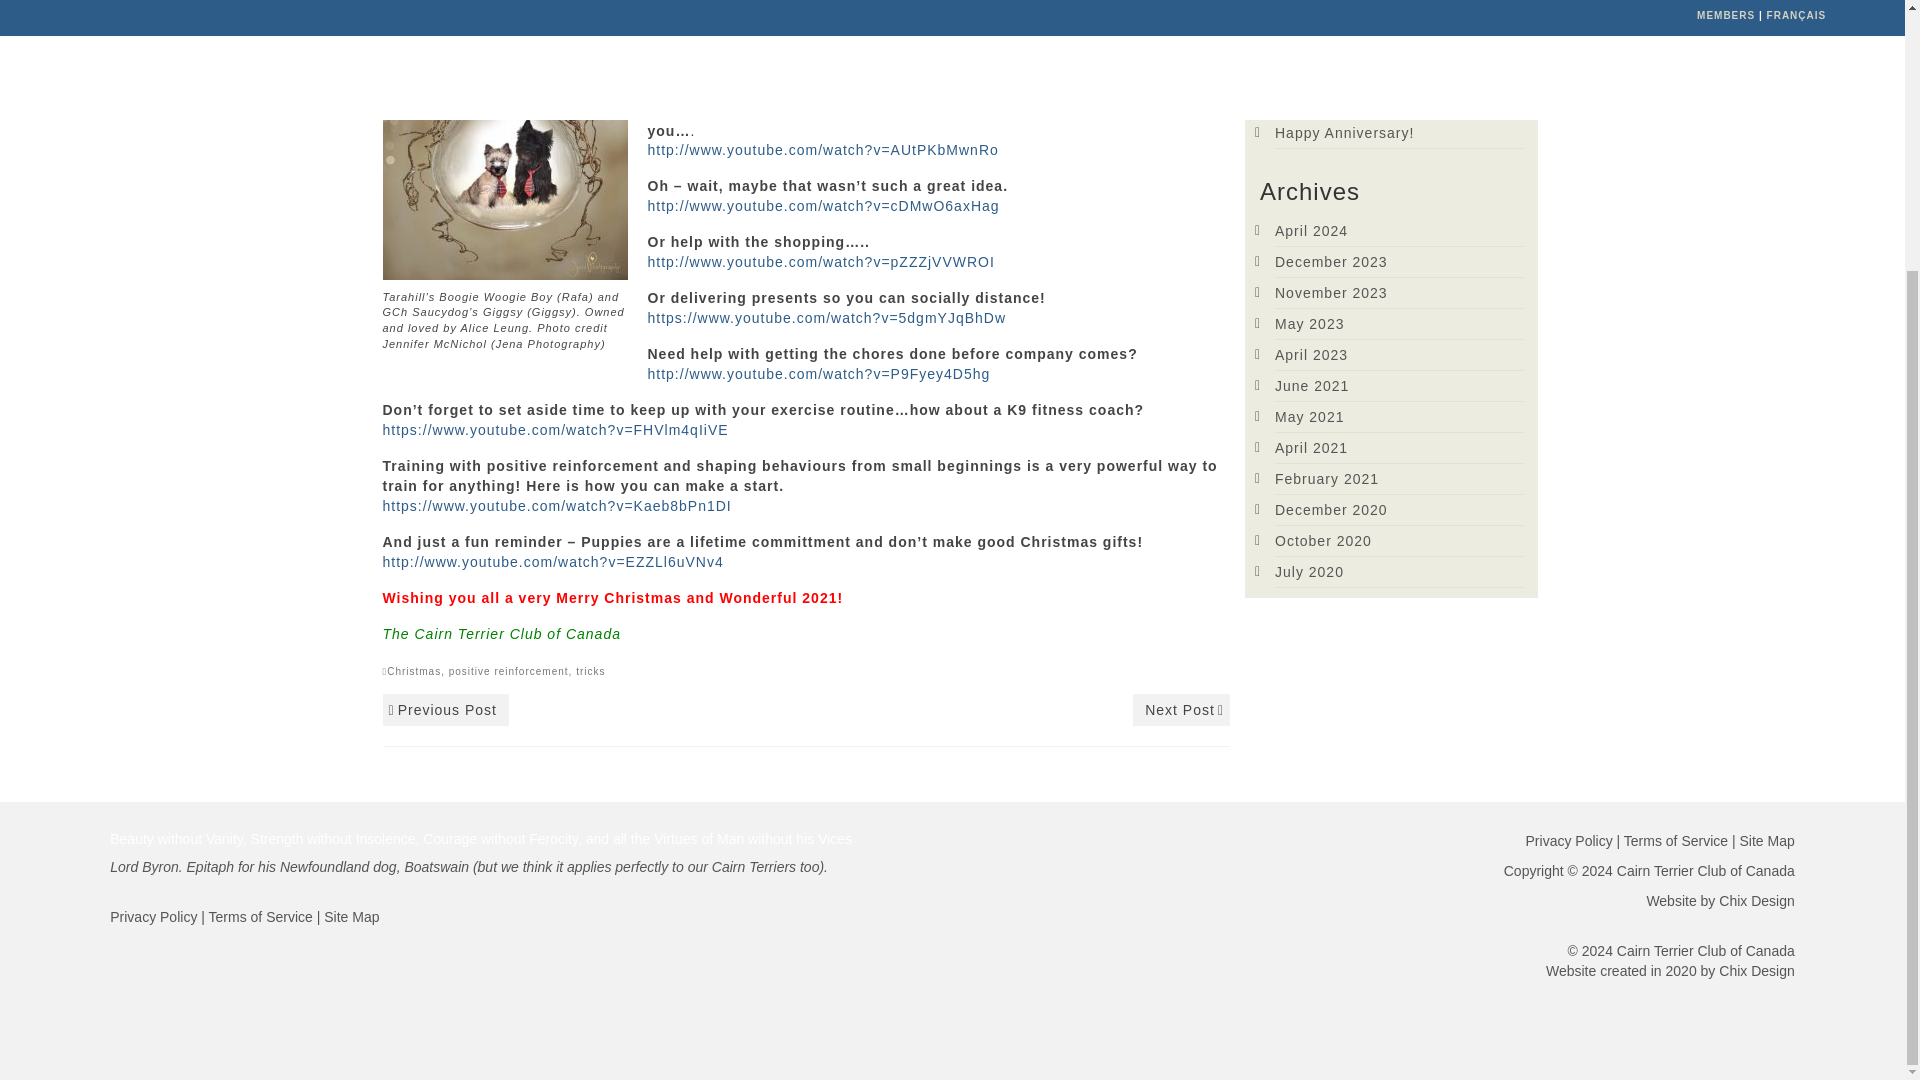  What do you see at coordinates (1676, 840) in the screenshot?
I see `Terms of Service` at bounding box center [1676, 840].